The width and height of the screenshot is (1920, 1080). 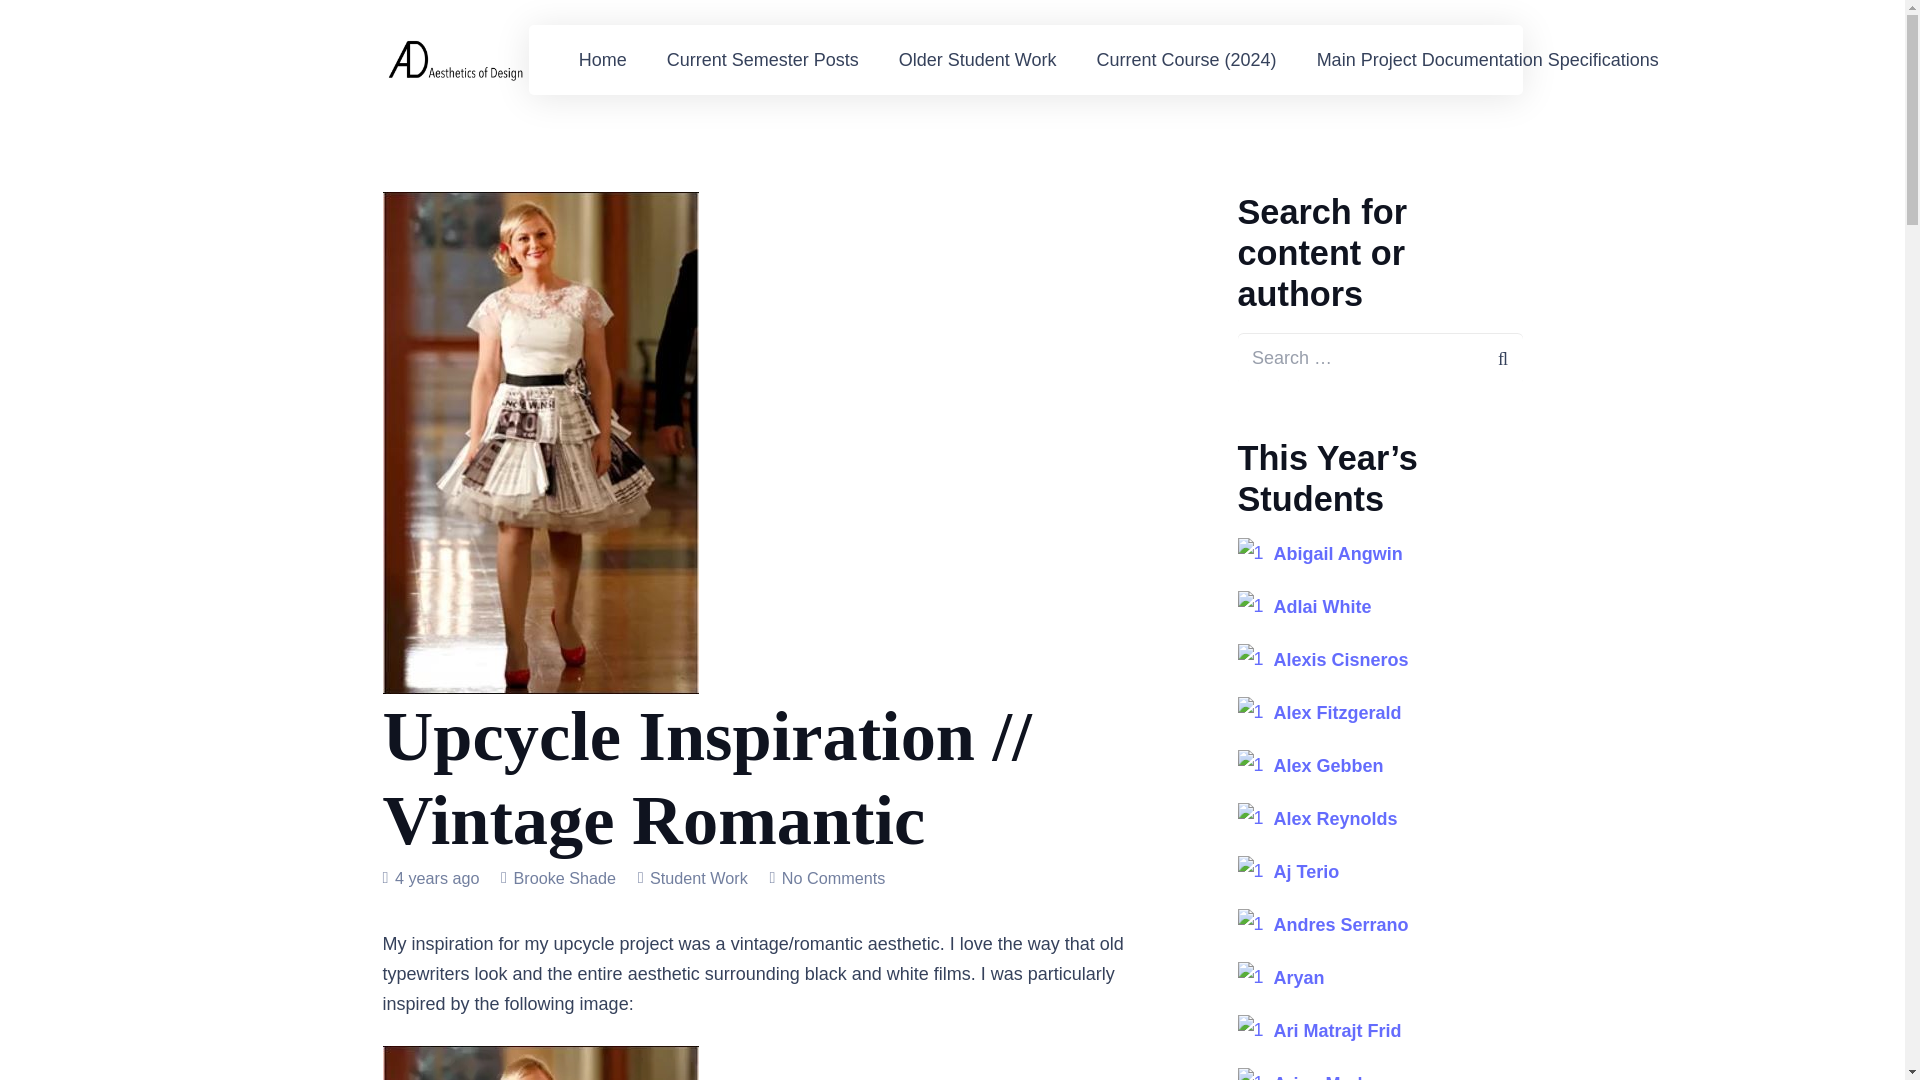 I want to click on Older Student Work, so click(x=978, y=60).